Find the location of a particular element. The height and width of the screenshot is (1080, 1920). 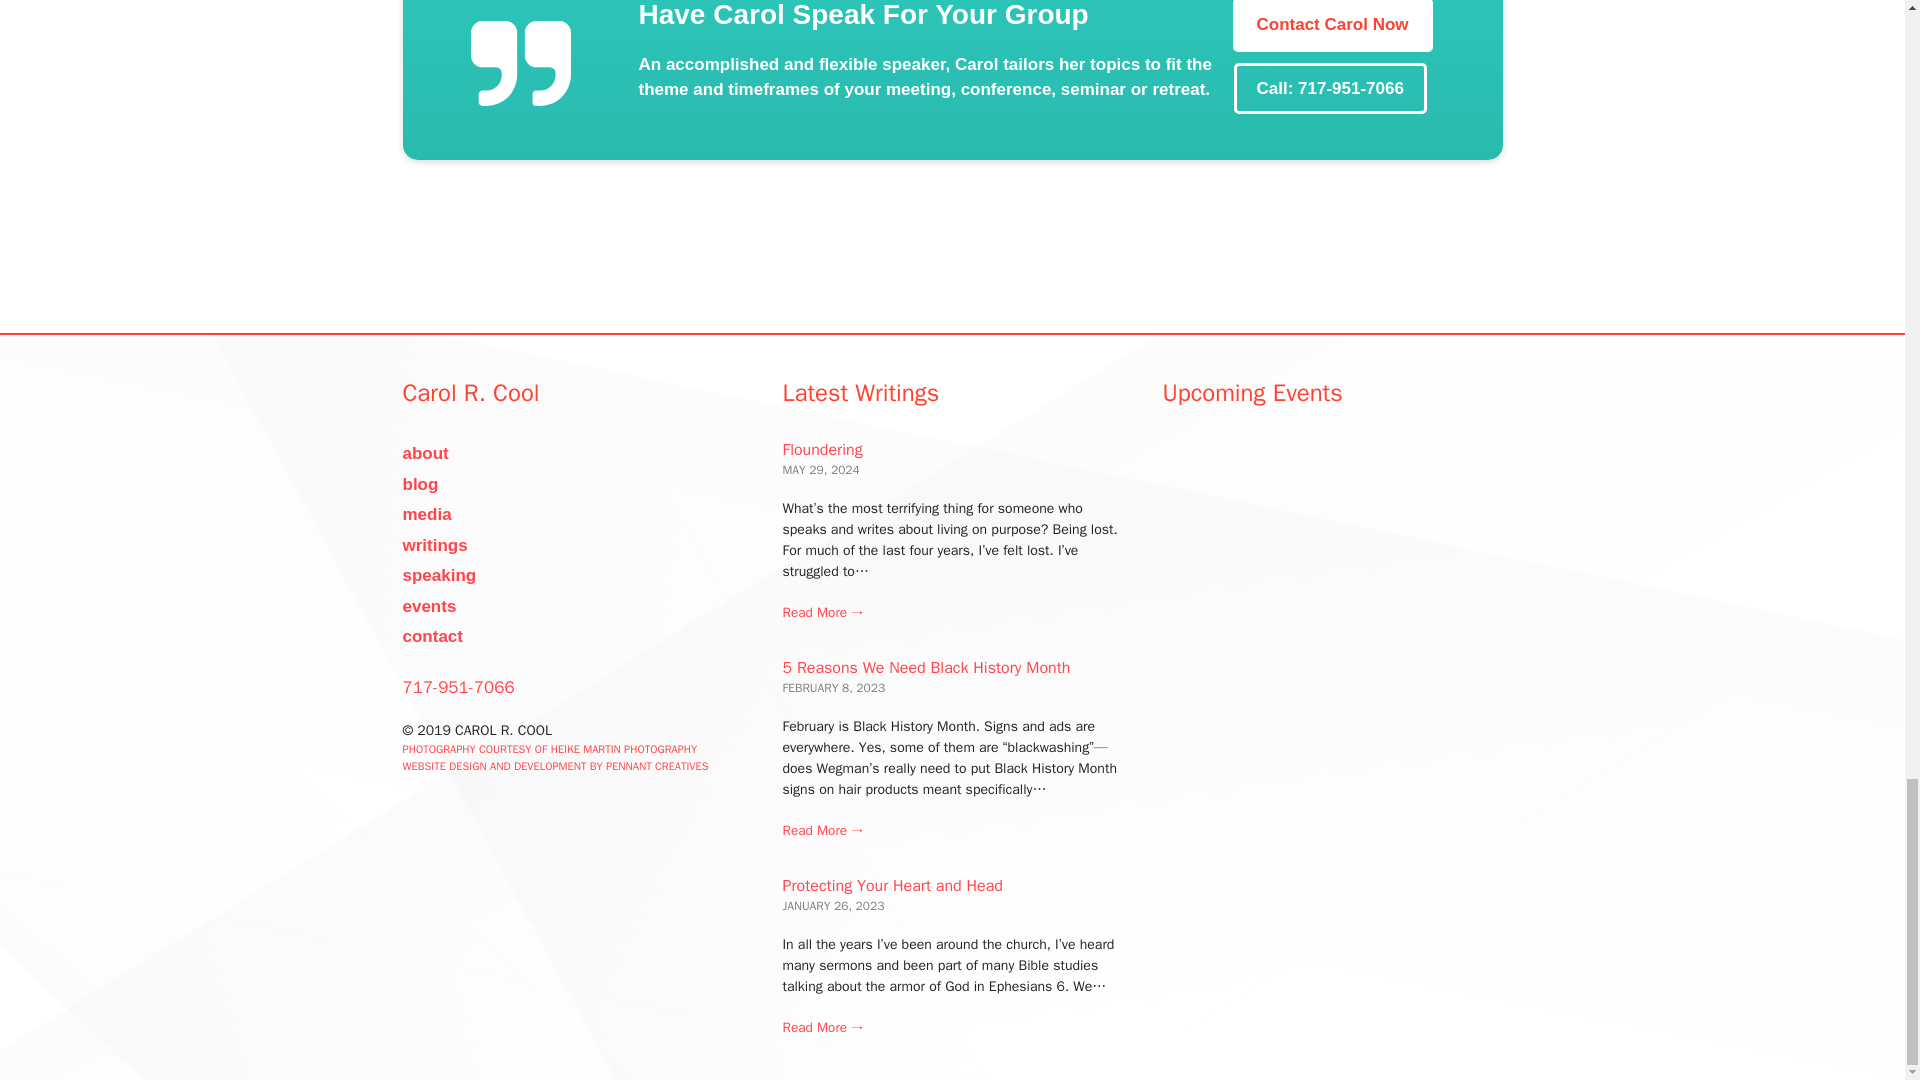

about is located at coordinates (424, 453).